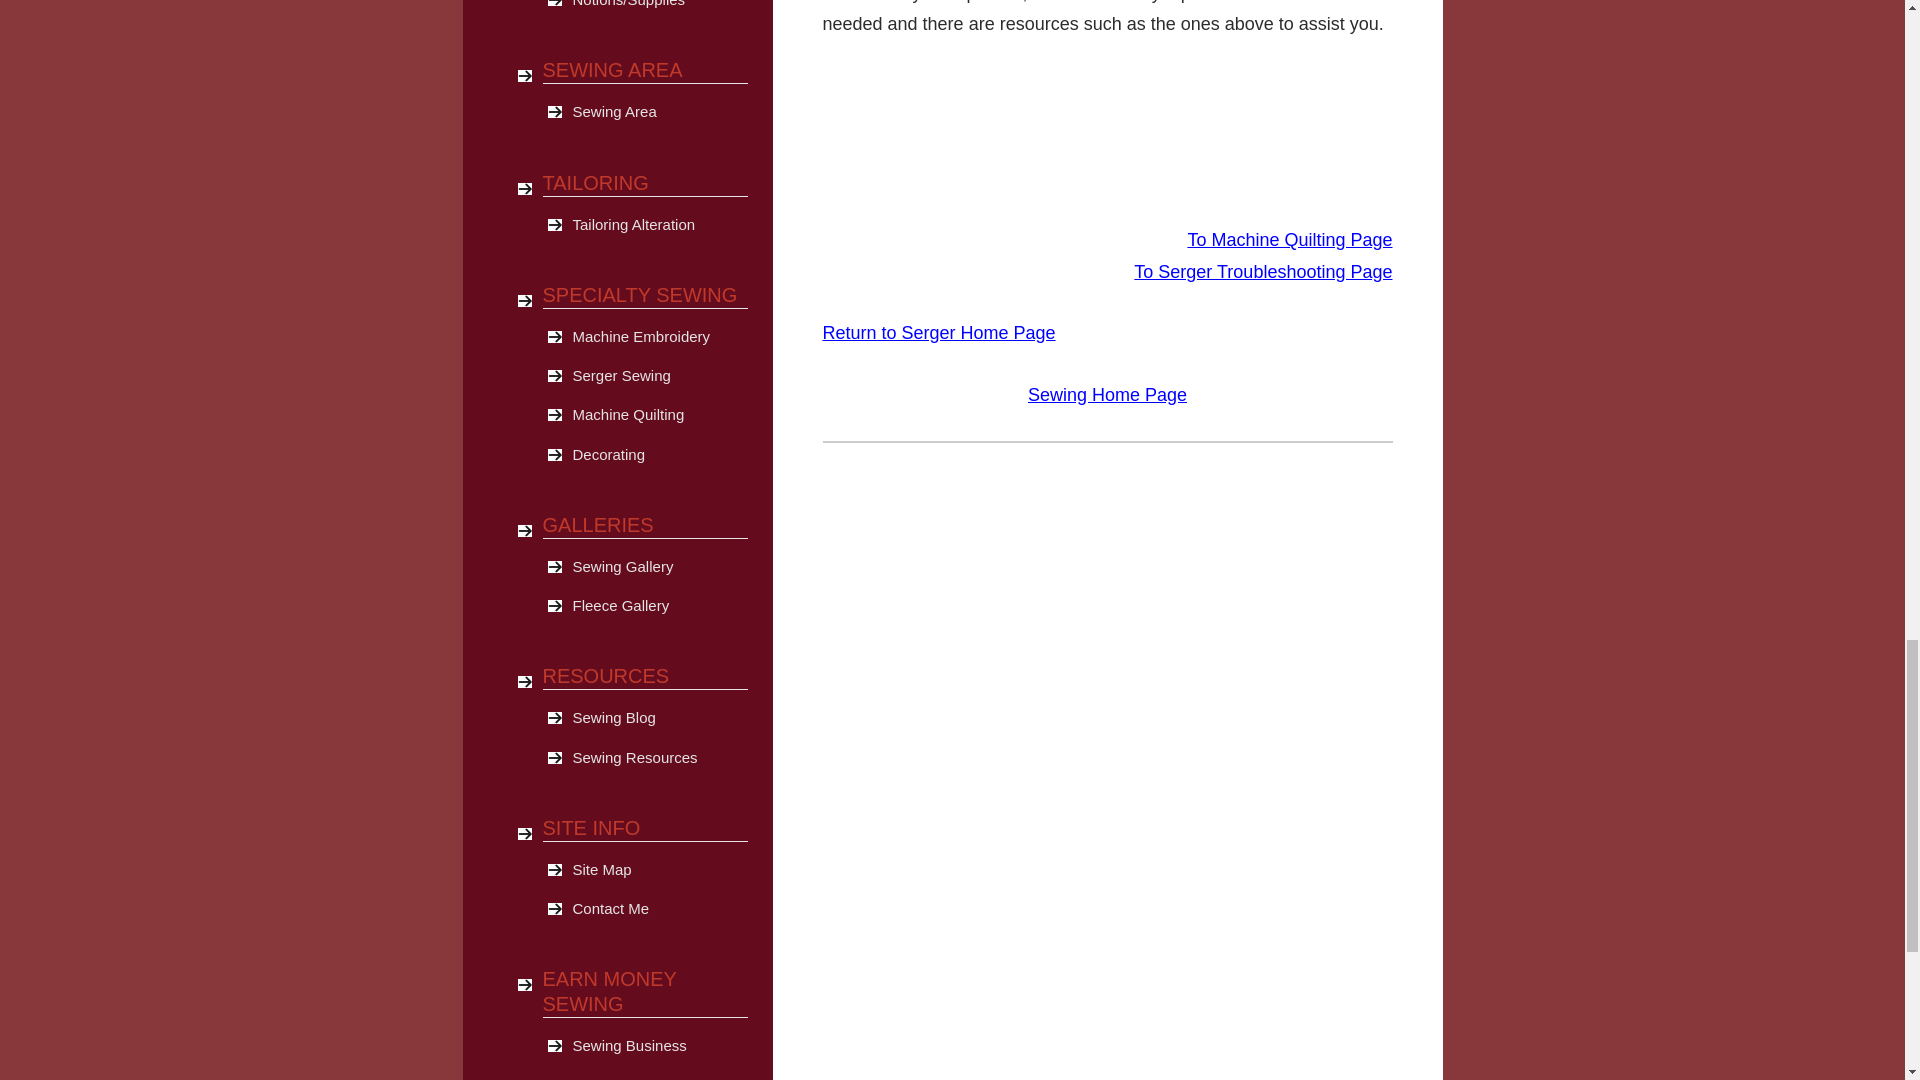 The image size is (1920, 1080). What do you see at coordinates (659, 336) in the screenshot?
I see `Machine Embroidery` at bounding box center [659, 336].